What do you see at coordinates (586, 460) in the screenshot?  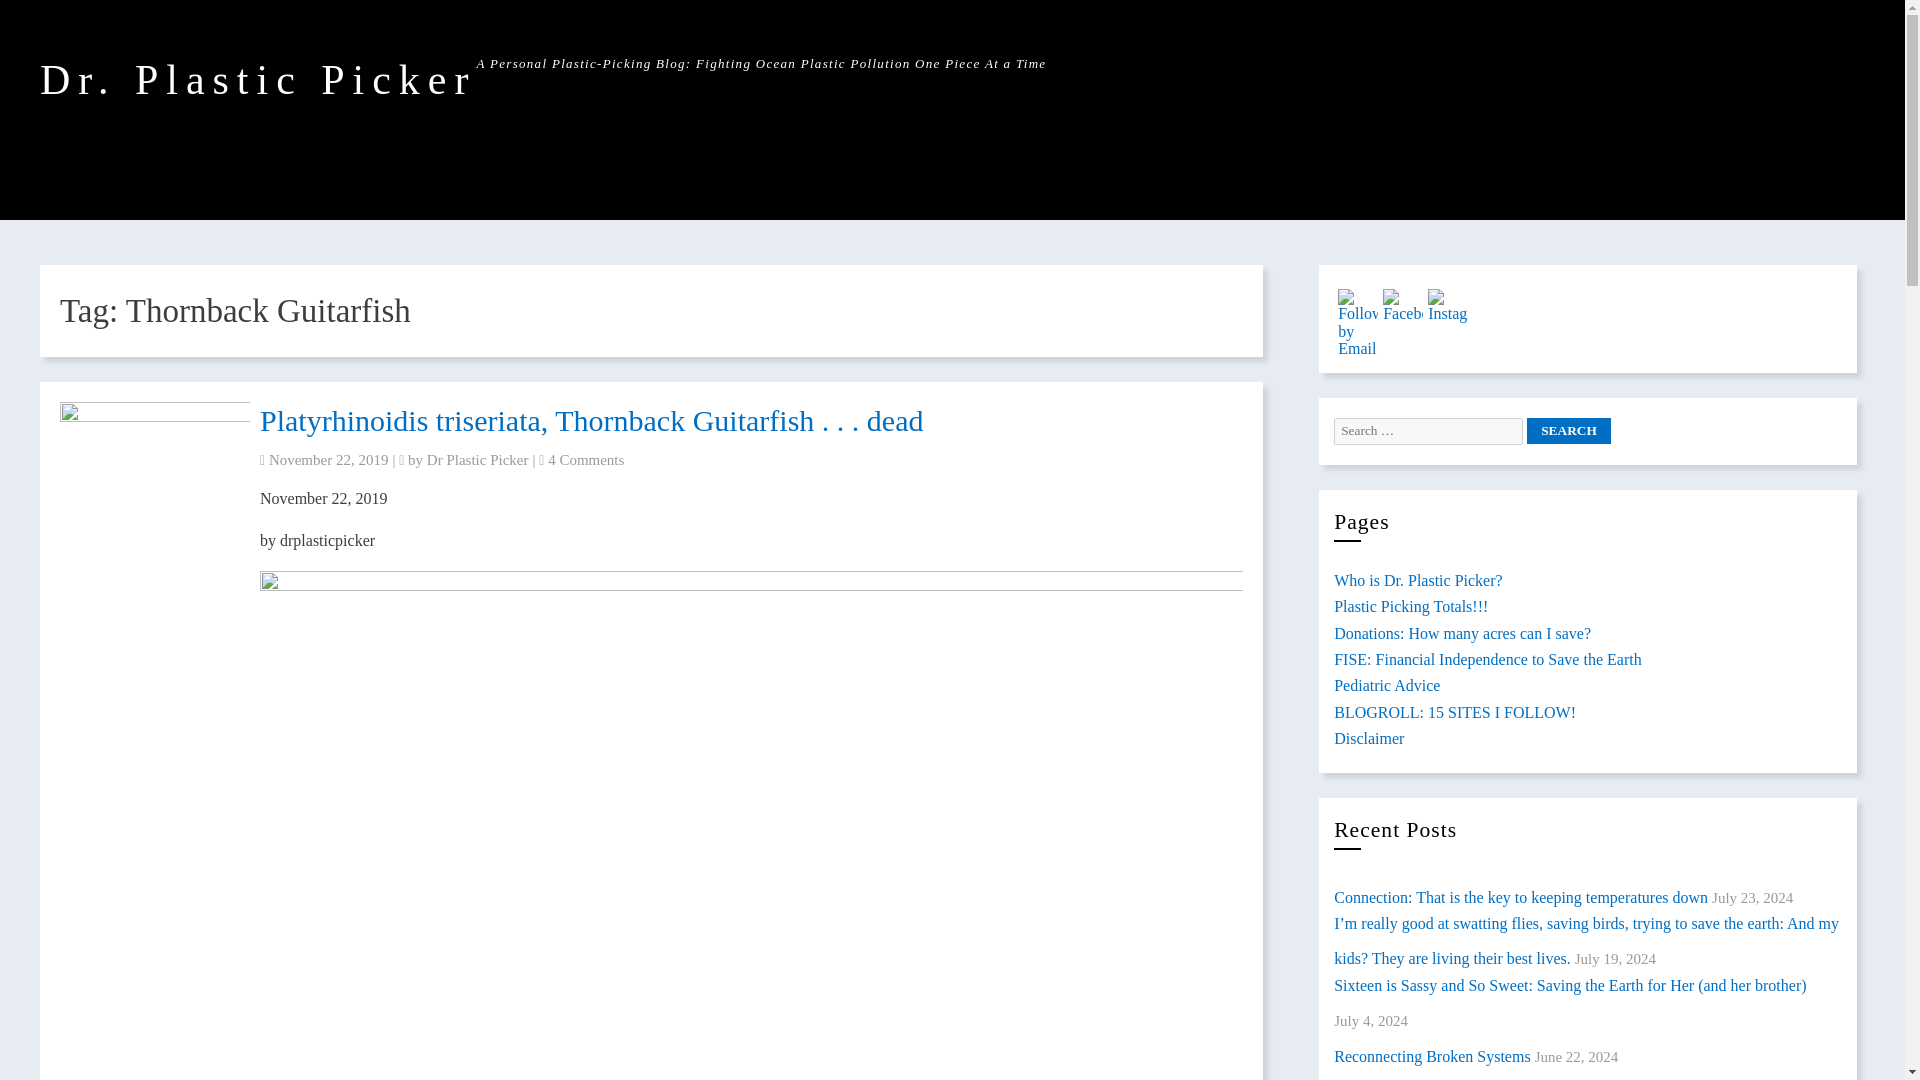 I see `4 Comments` at bounding box center [586, 460].